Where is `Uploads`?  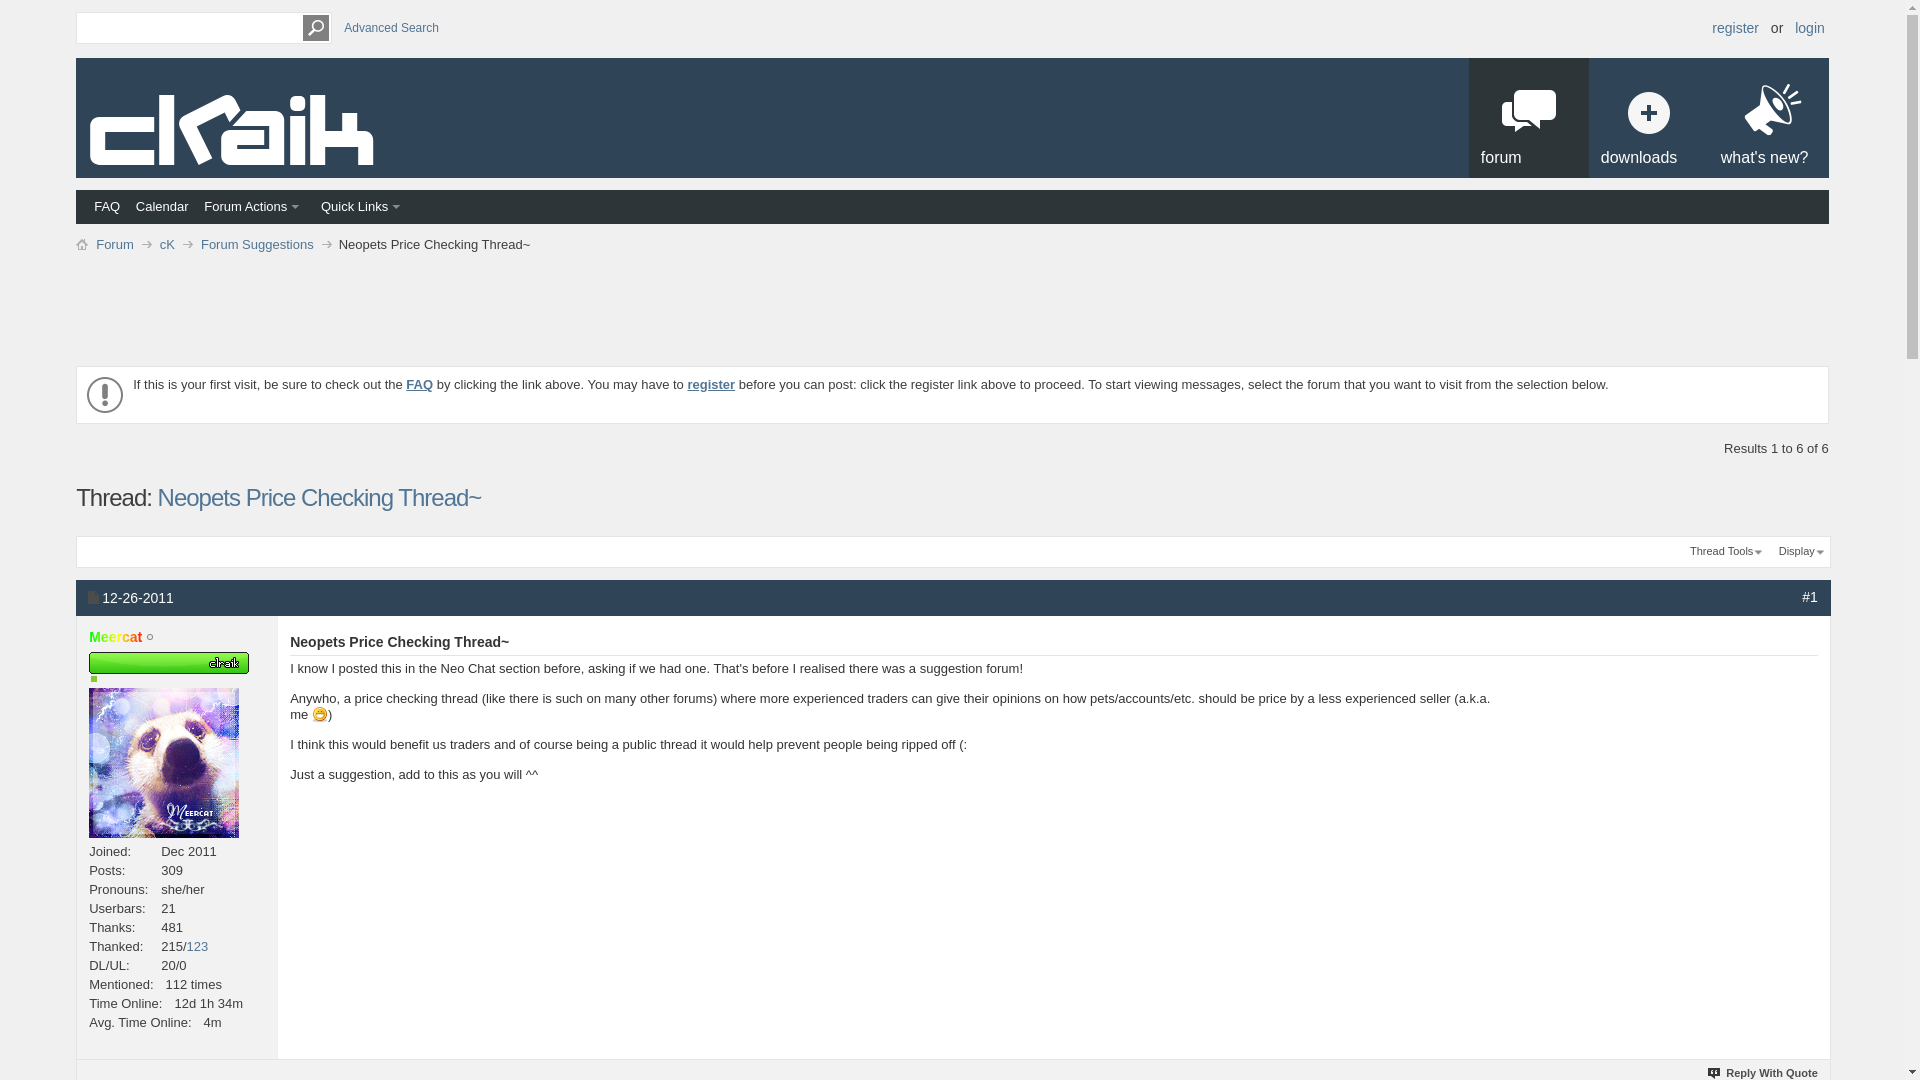 Uploads is located at coordinates (118, 965).